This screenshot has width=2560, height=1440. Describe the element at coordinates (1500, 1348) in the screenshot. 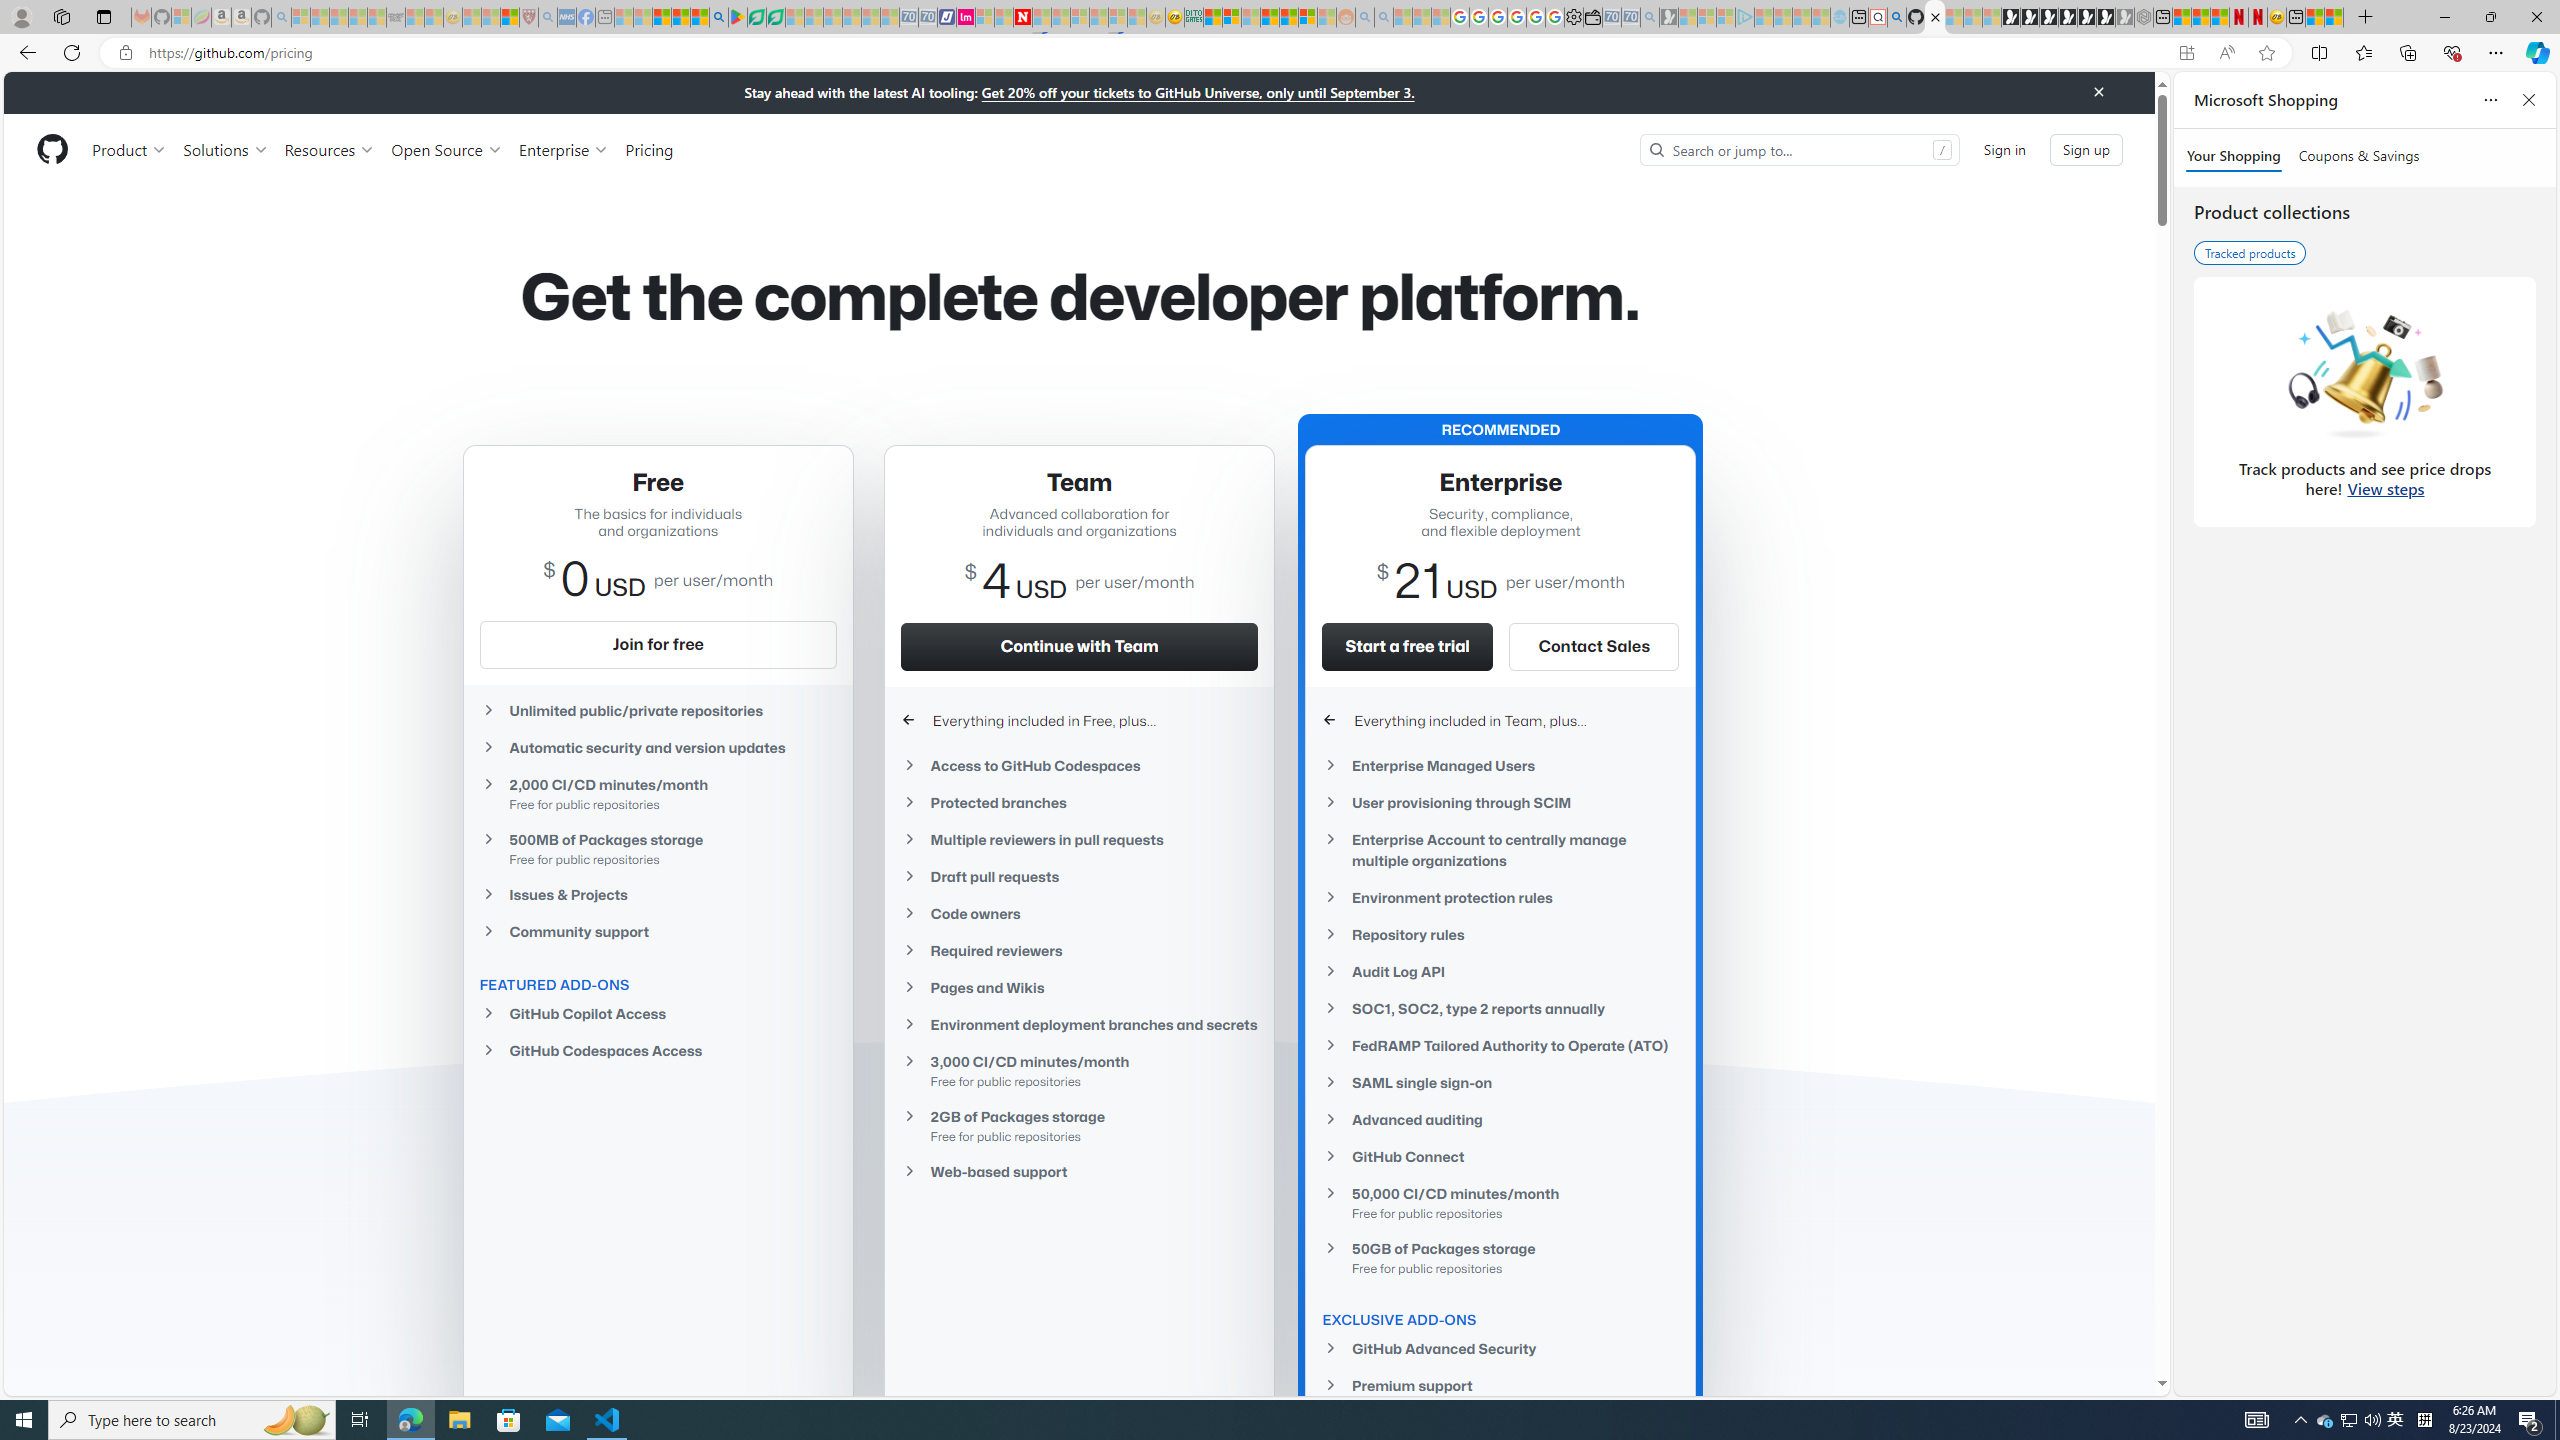

I see `GitHub Advanced Security` at that location.